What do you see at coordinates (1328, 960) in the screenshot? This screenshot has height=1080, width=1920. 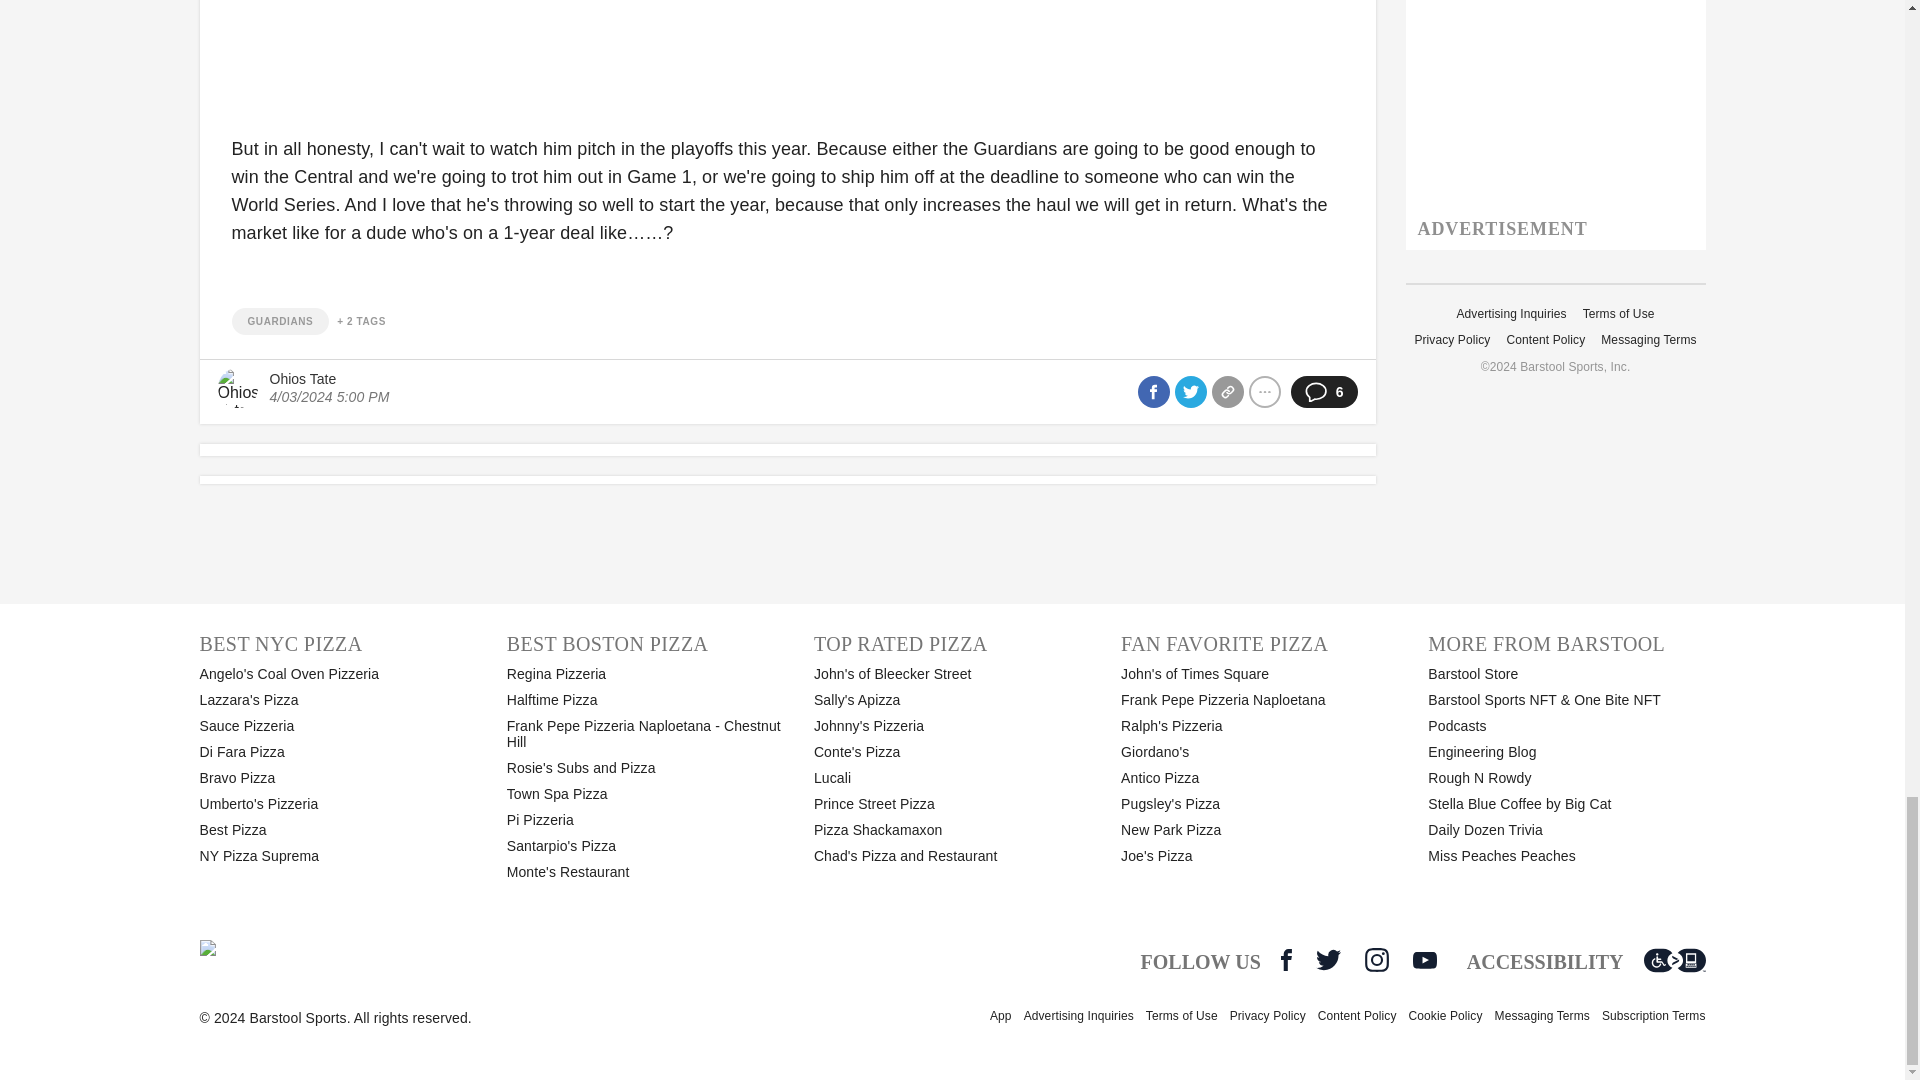 I see `Twitter Icon` at bounding box center [1328, 960].